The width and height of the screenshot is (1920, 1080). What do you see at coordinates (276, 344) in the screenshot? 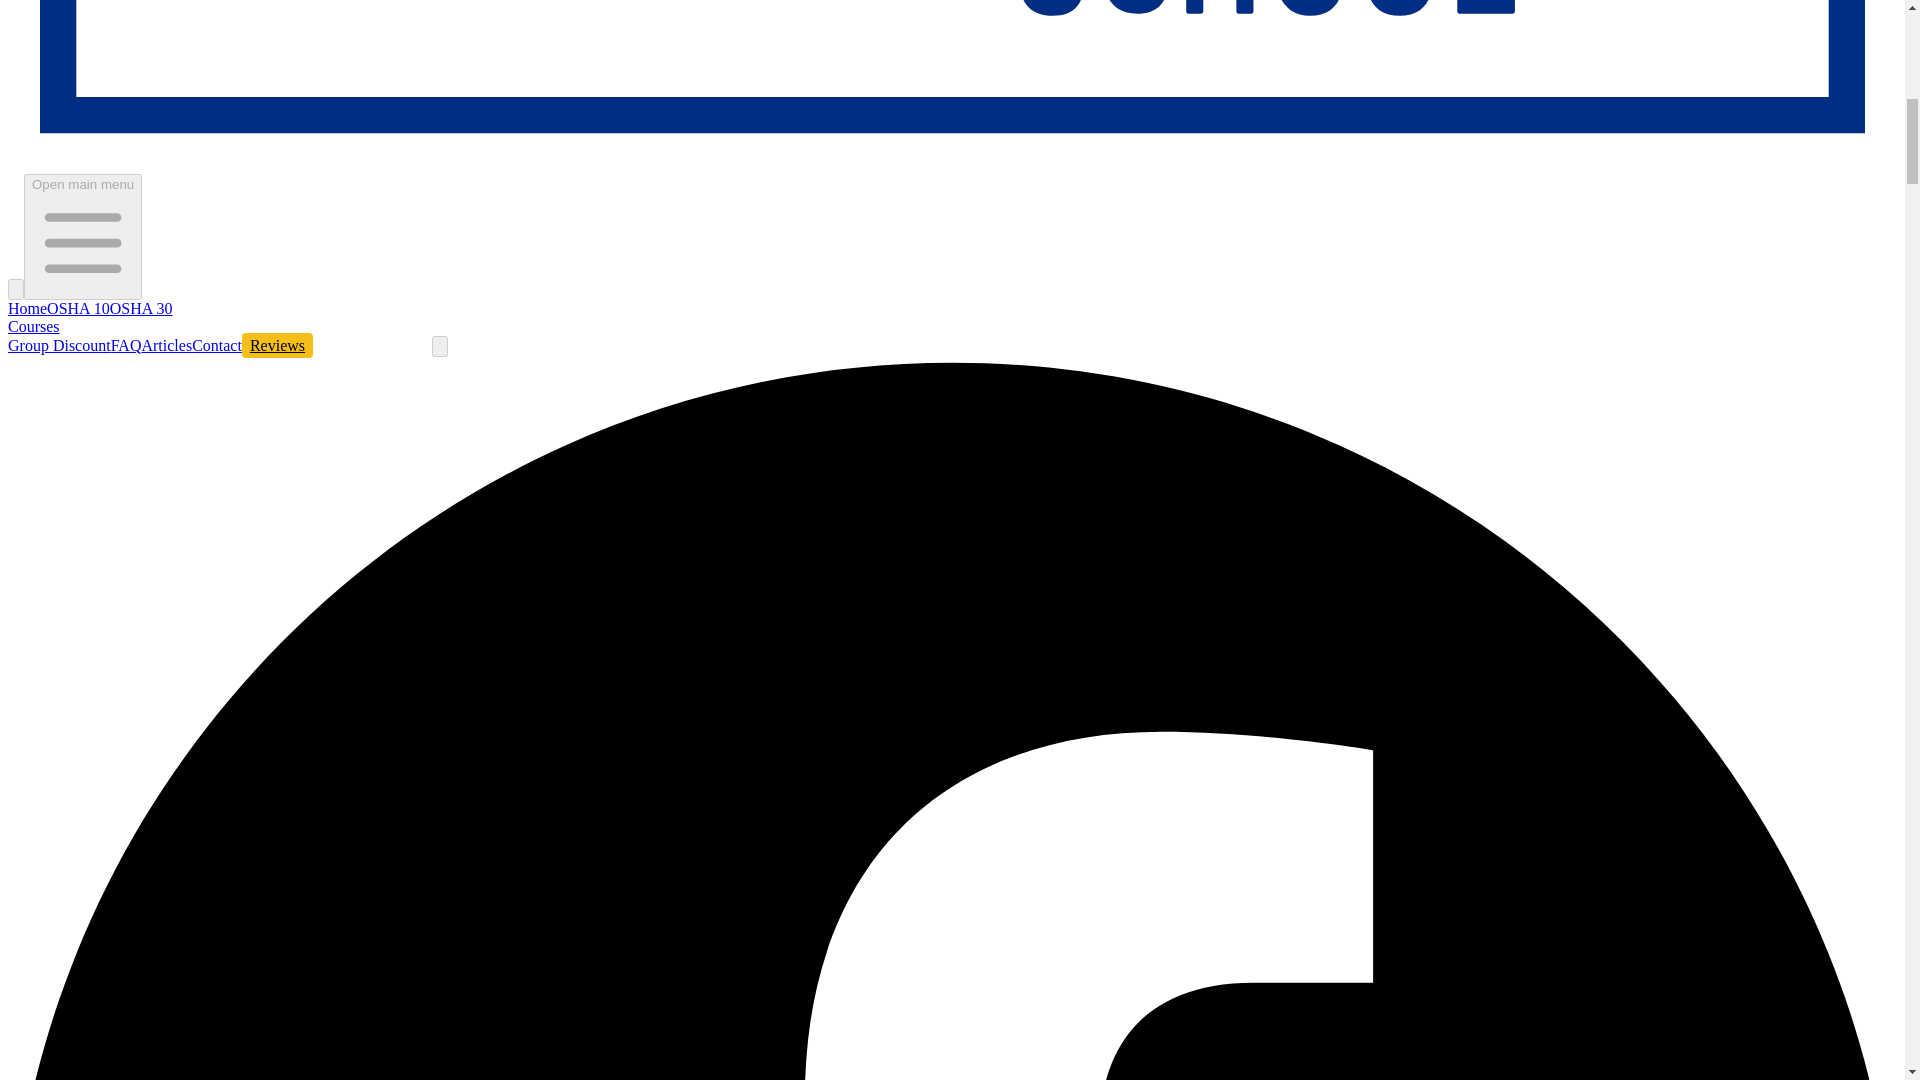
I see `Reviews` at bounding box center [276, 344].